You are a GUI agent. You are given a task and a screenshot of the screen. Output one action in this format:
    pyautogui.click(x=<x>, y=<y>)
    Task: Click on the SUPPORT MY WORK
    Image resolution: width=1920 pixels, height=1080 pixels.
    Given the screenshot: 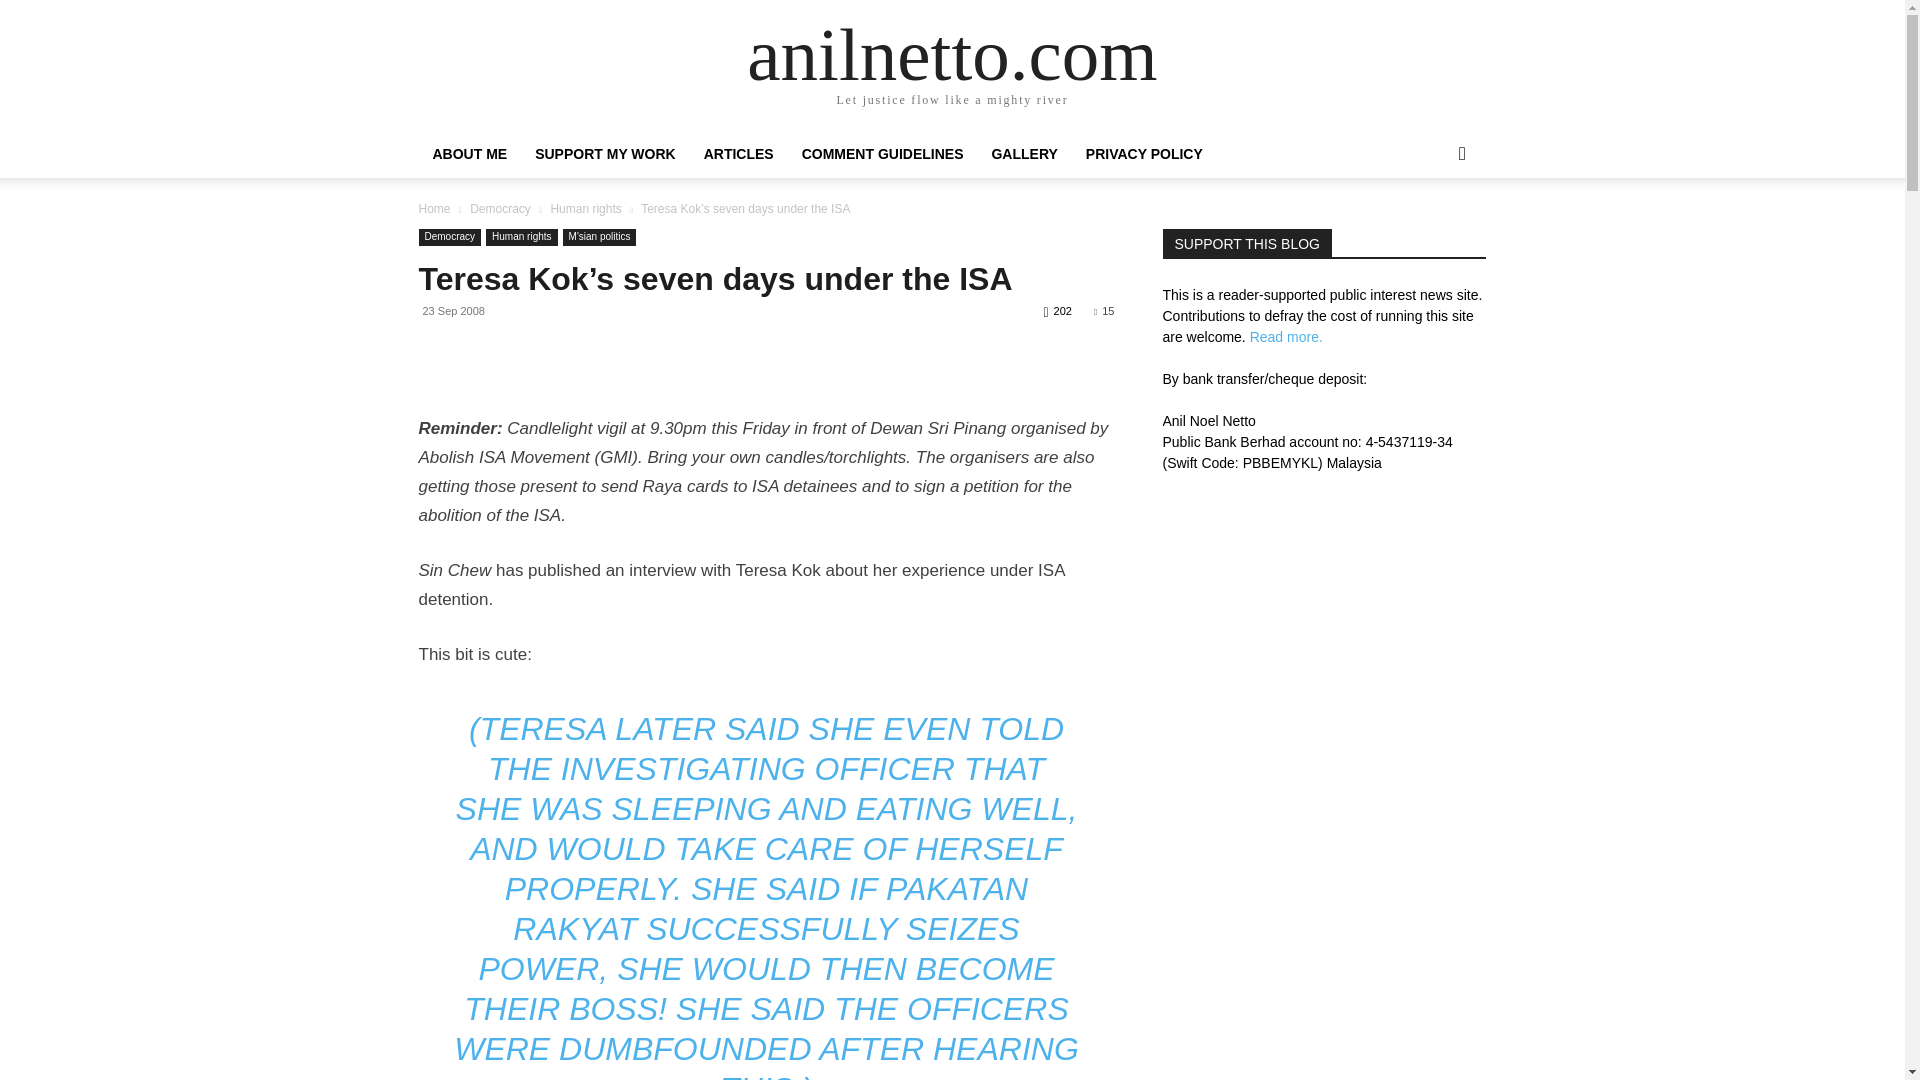 What is the action you would take?
    pyautogui.click(x=604, y=154)
    